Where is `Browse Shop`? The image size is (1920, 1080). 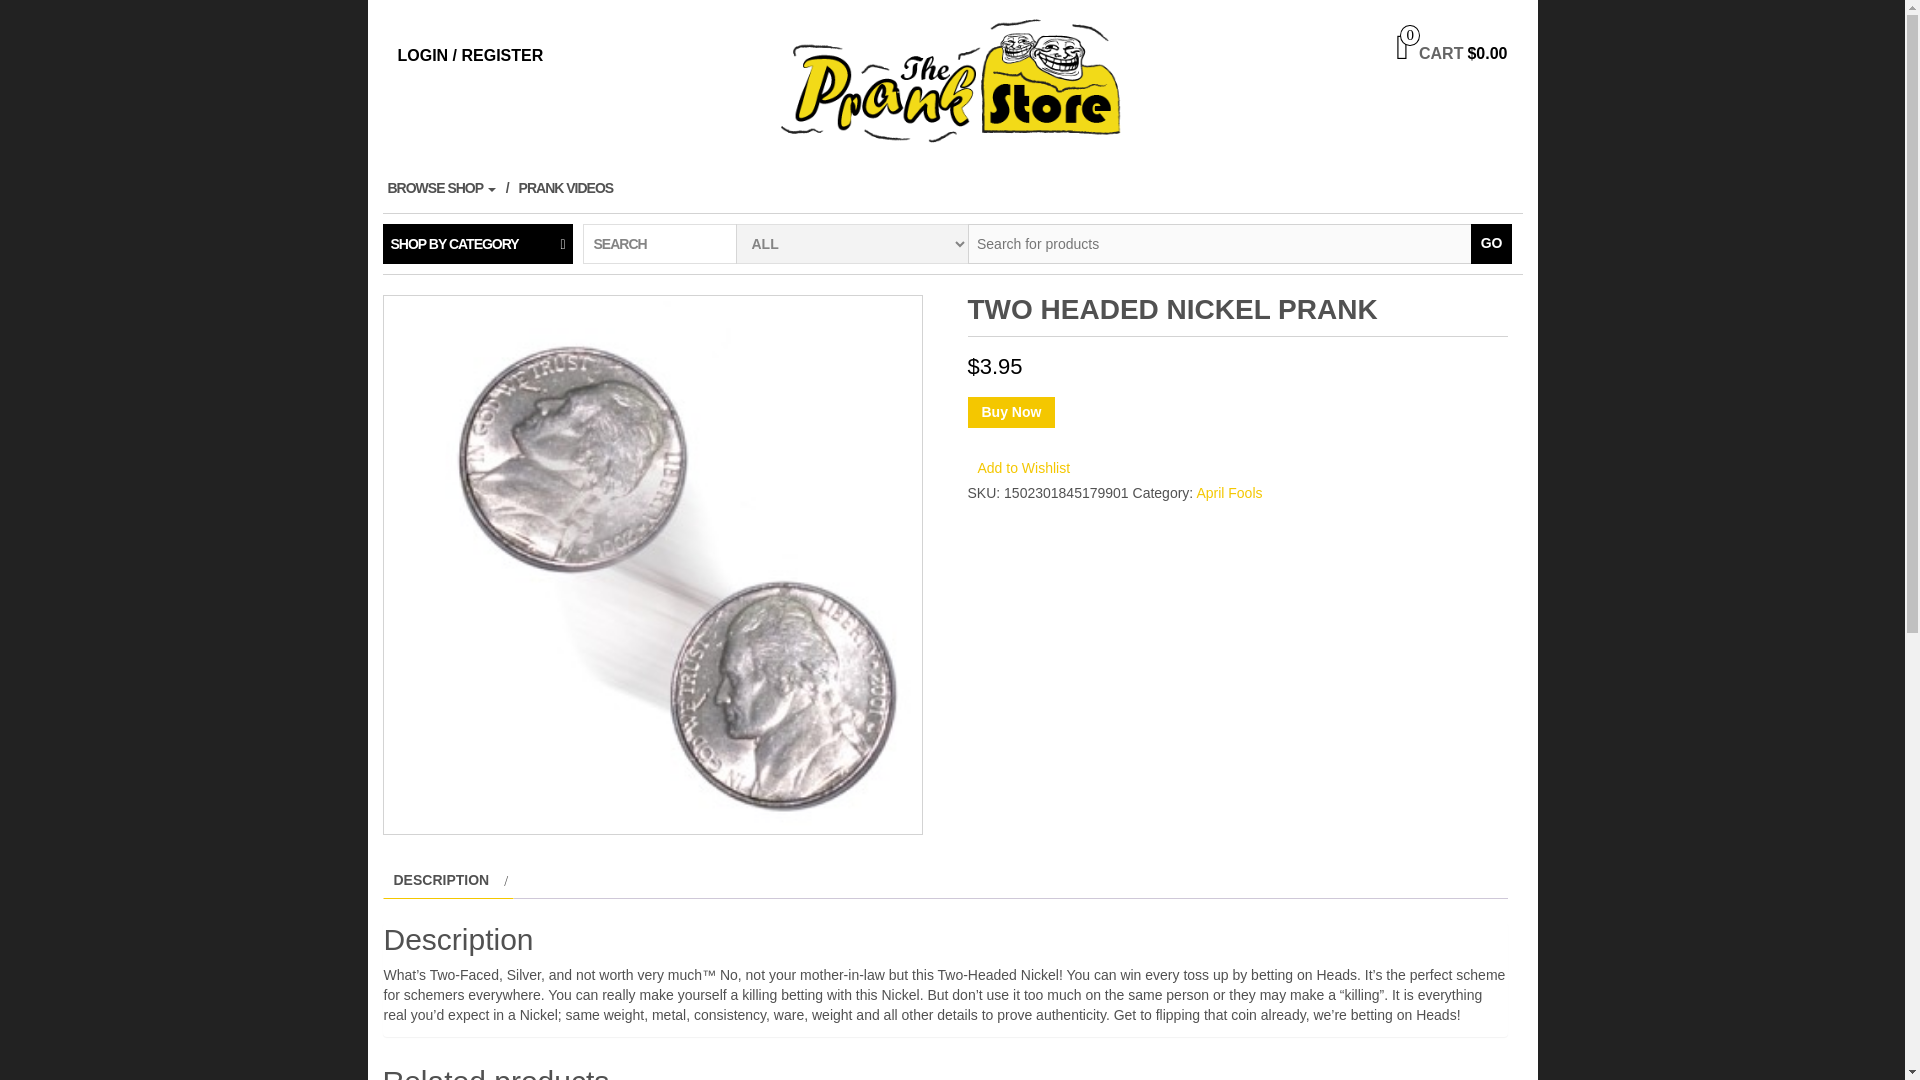
Browse Shop is located at coordinates (447, 188).